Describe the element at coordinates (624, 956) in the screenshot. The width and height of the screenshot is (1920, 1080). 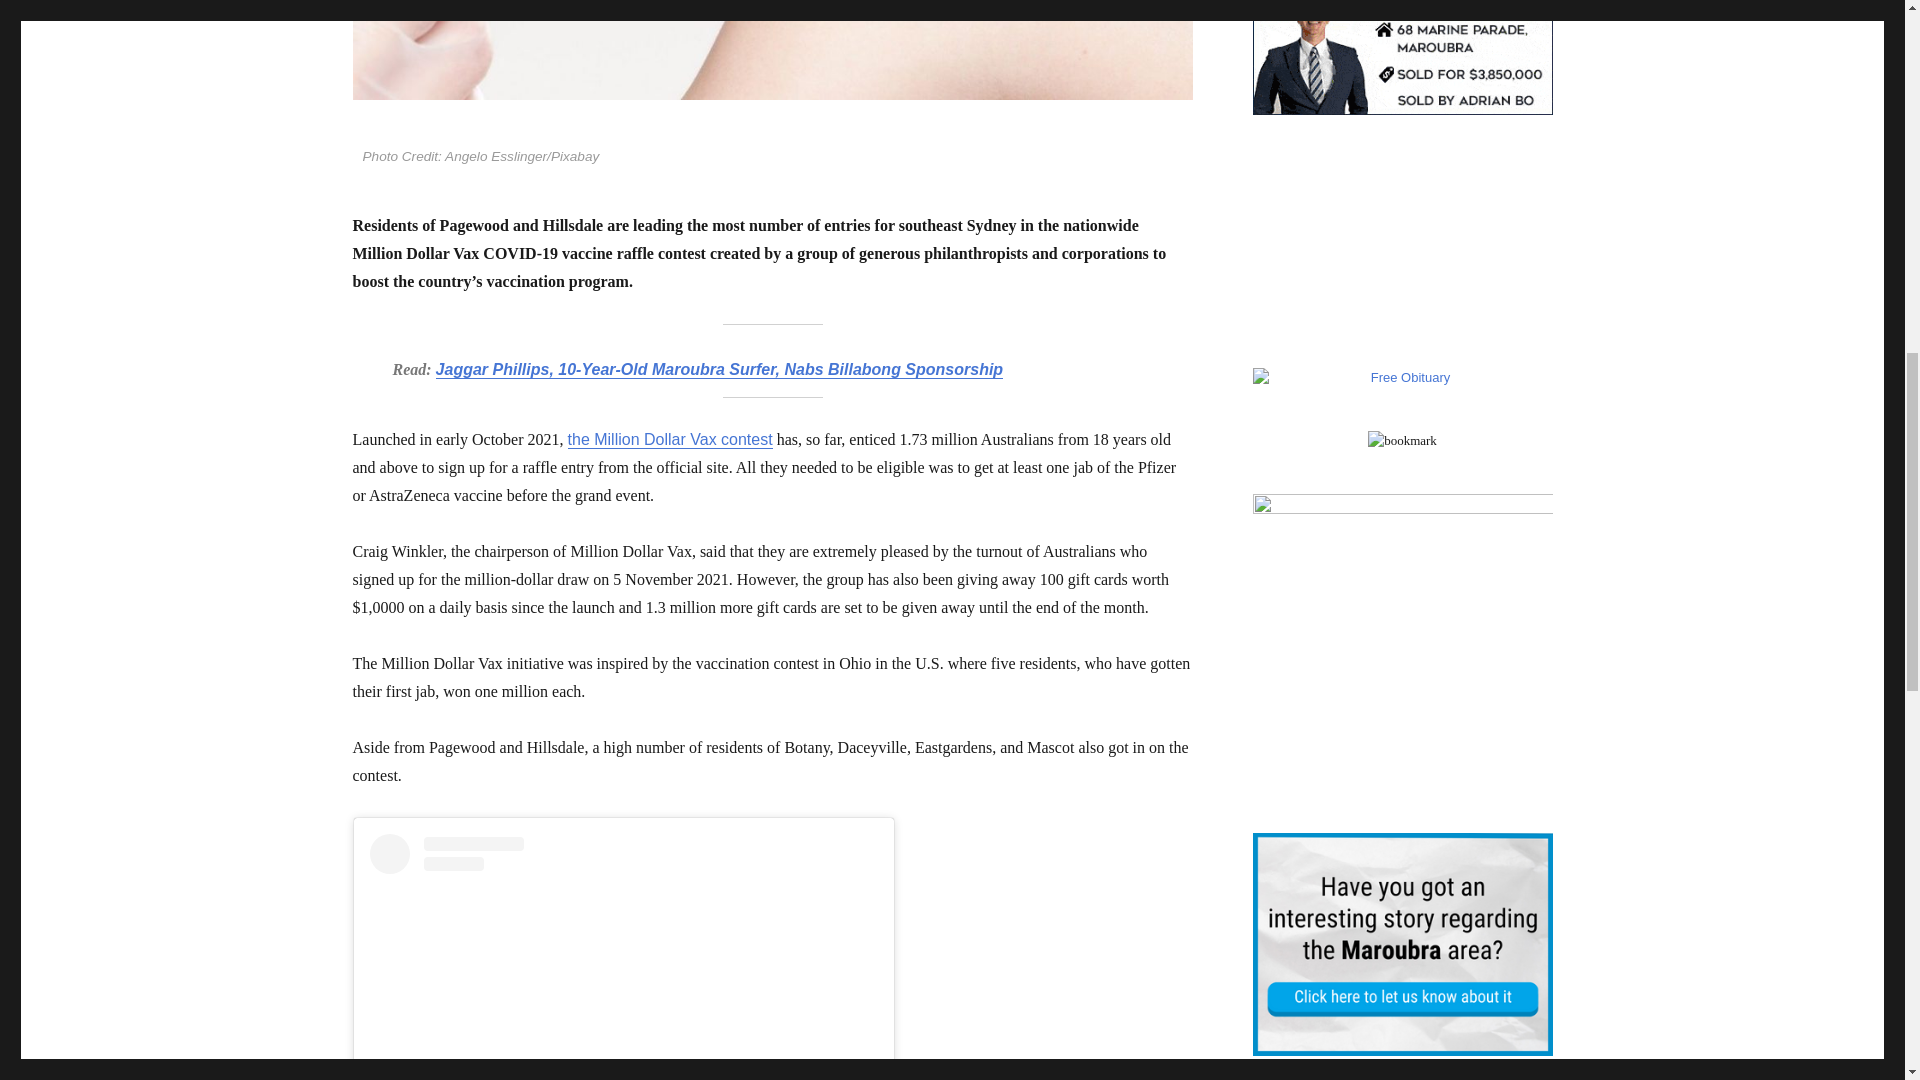
I see `View this post on Instagram` at that location.